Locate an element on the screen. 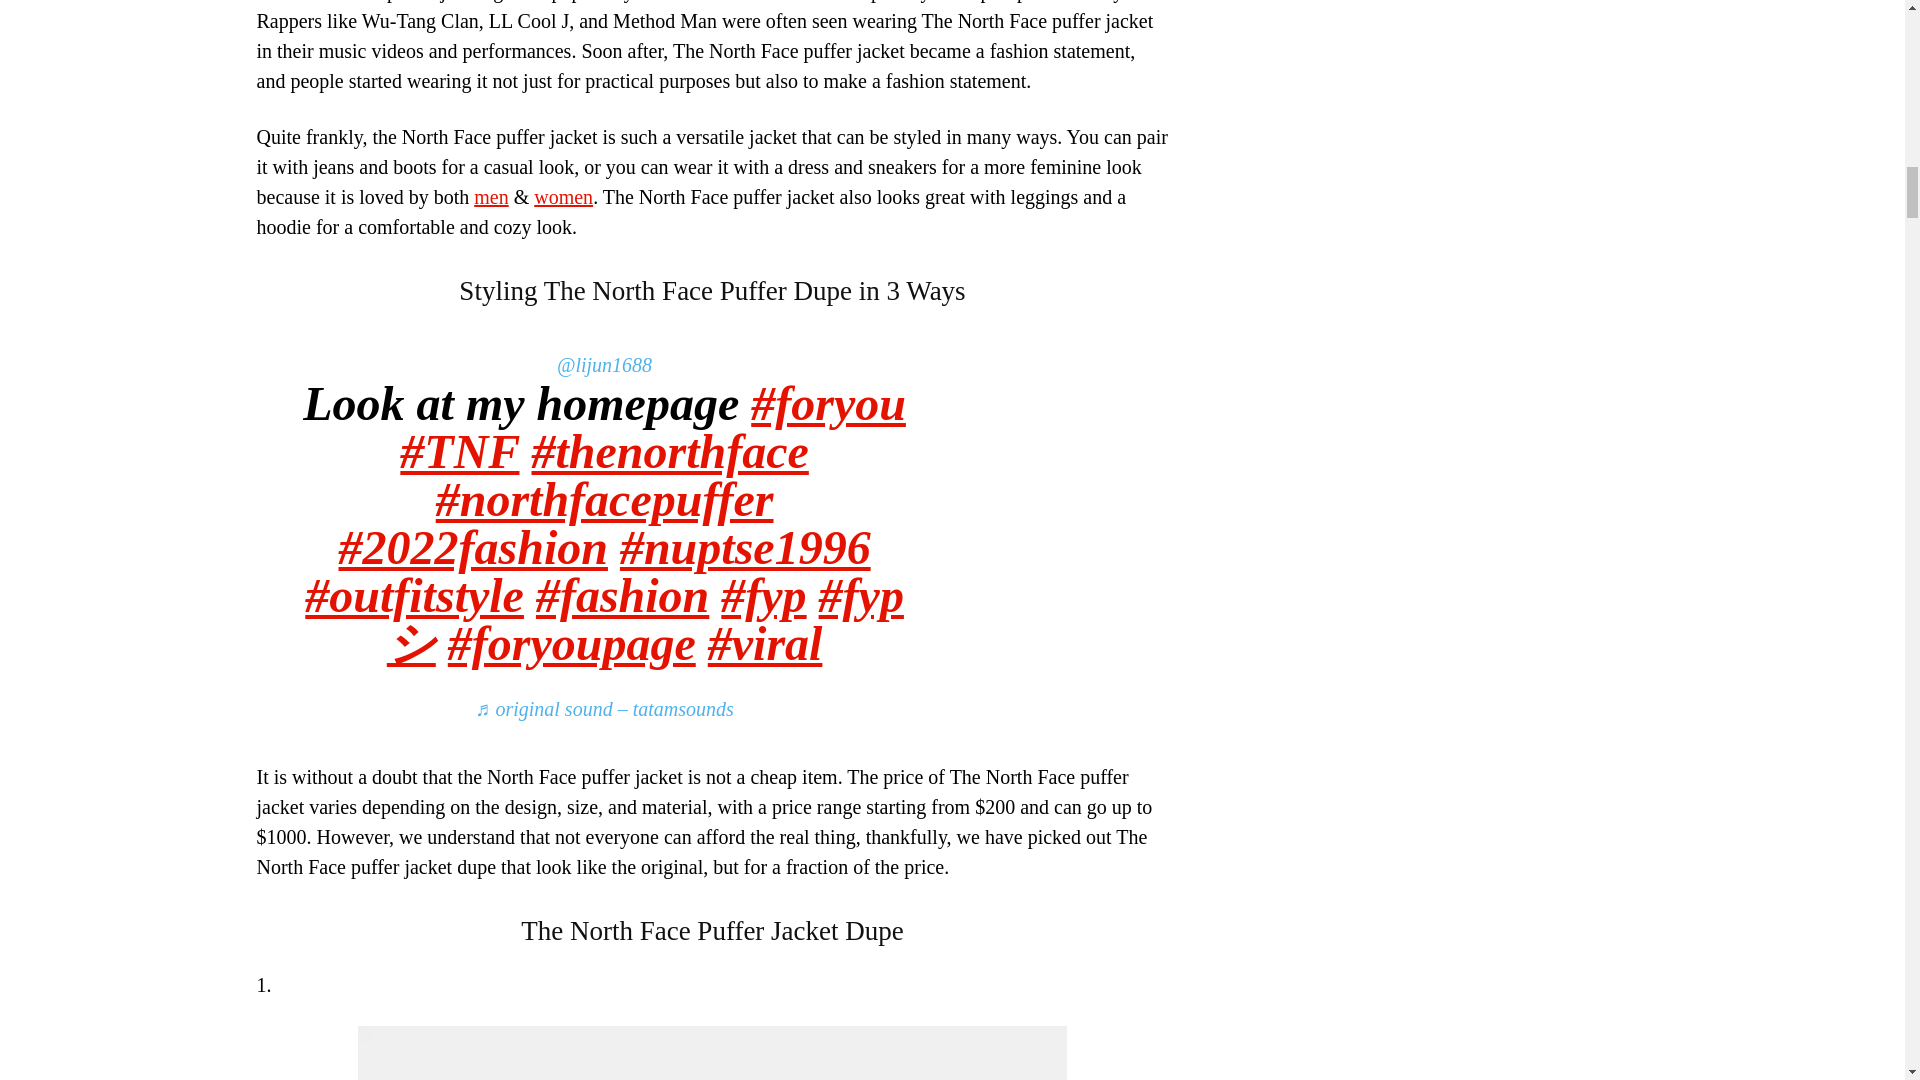 This screenshot has height=1080, width=1920. fashion is located at coordinates (622, 596).